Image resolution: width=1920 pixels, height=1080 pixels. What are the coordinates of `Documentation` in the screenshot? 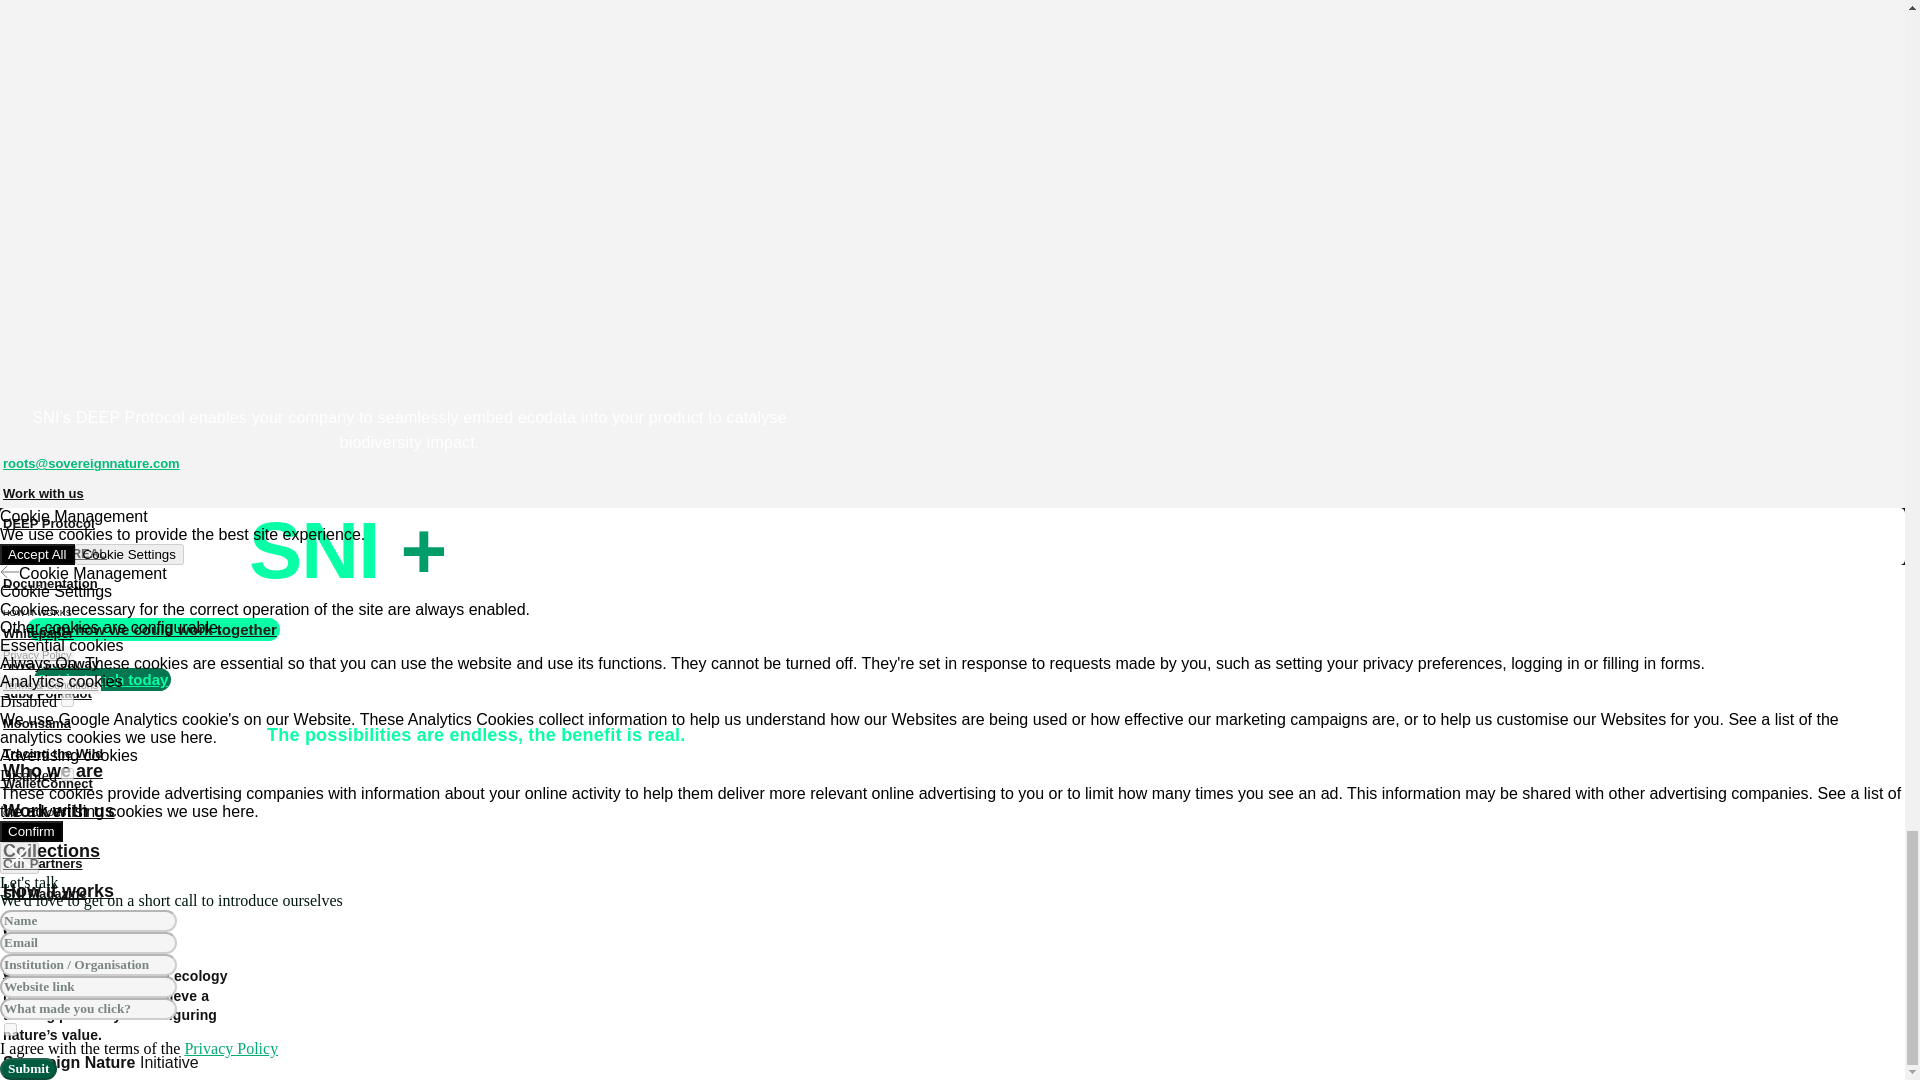 It's located at (50, 584).